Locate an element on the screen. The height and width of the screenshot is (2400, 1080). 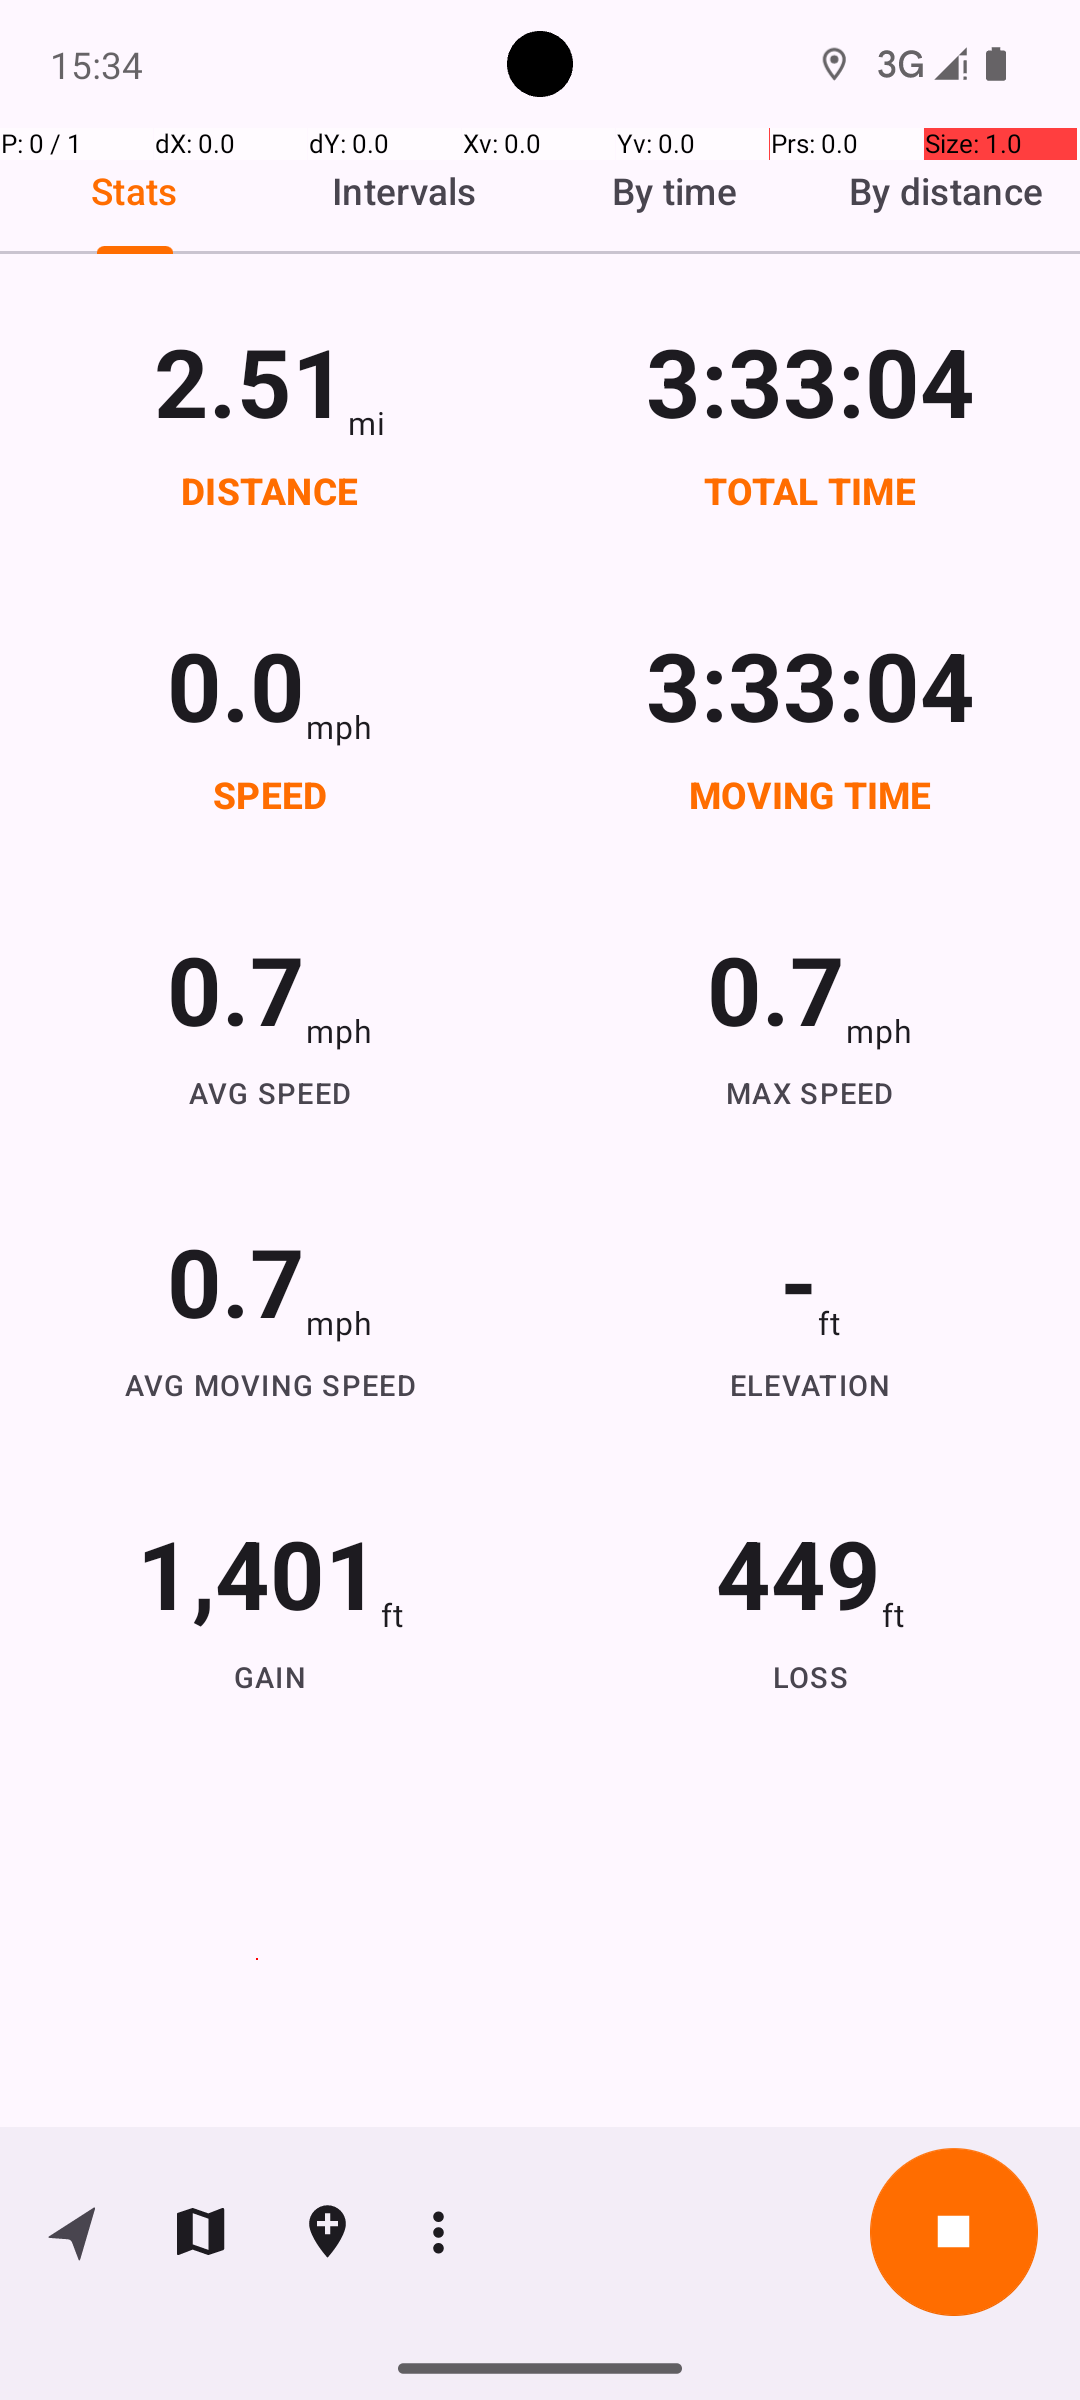
AVG SPEED is located at coordinates (270, 1092).